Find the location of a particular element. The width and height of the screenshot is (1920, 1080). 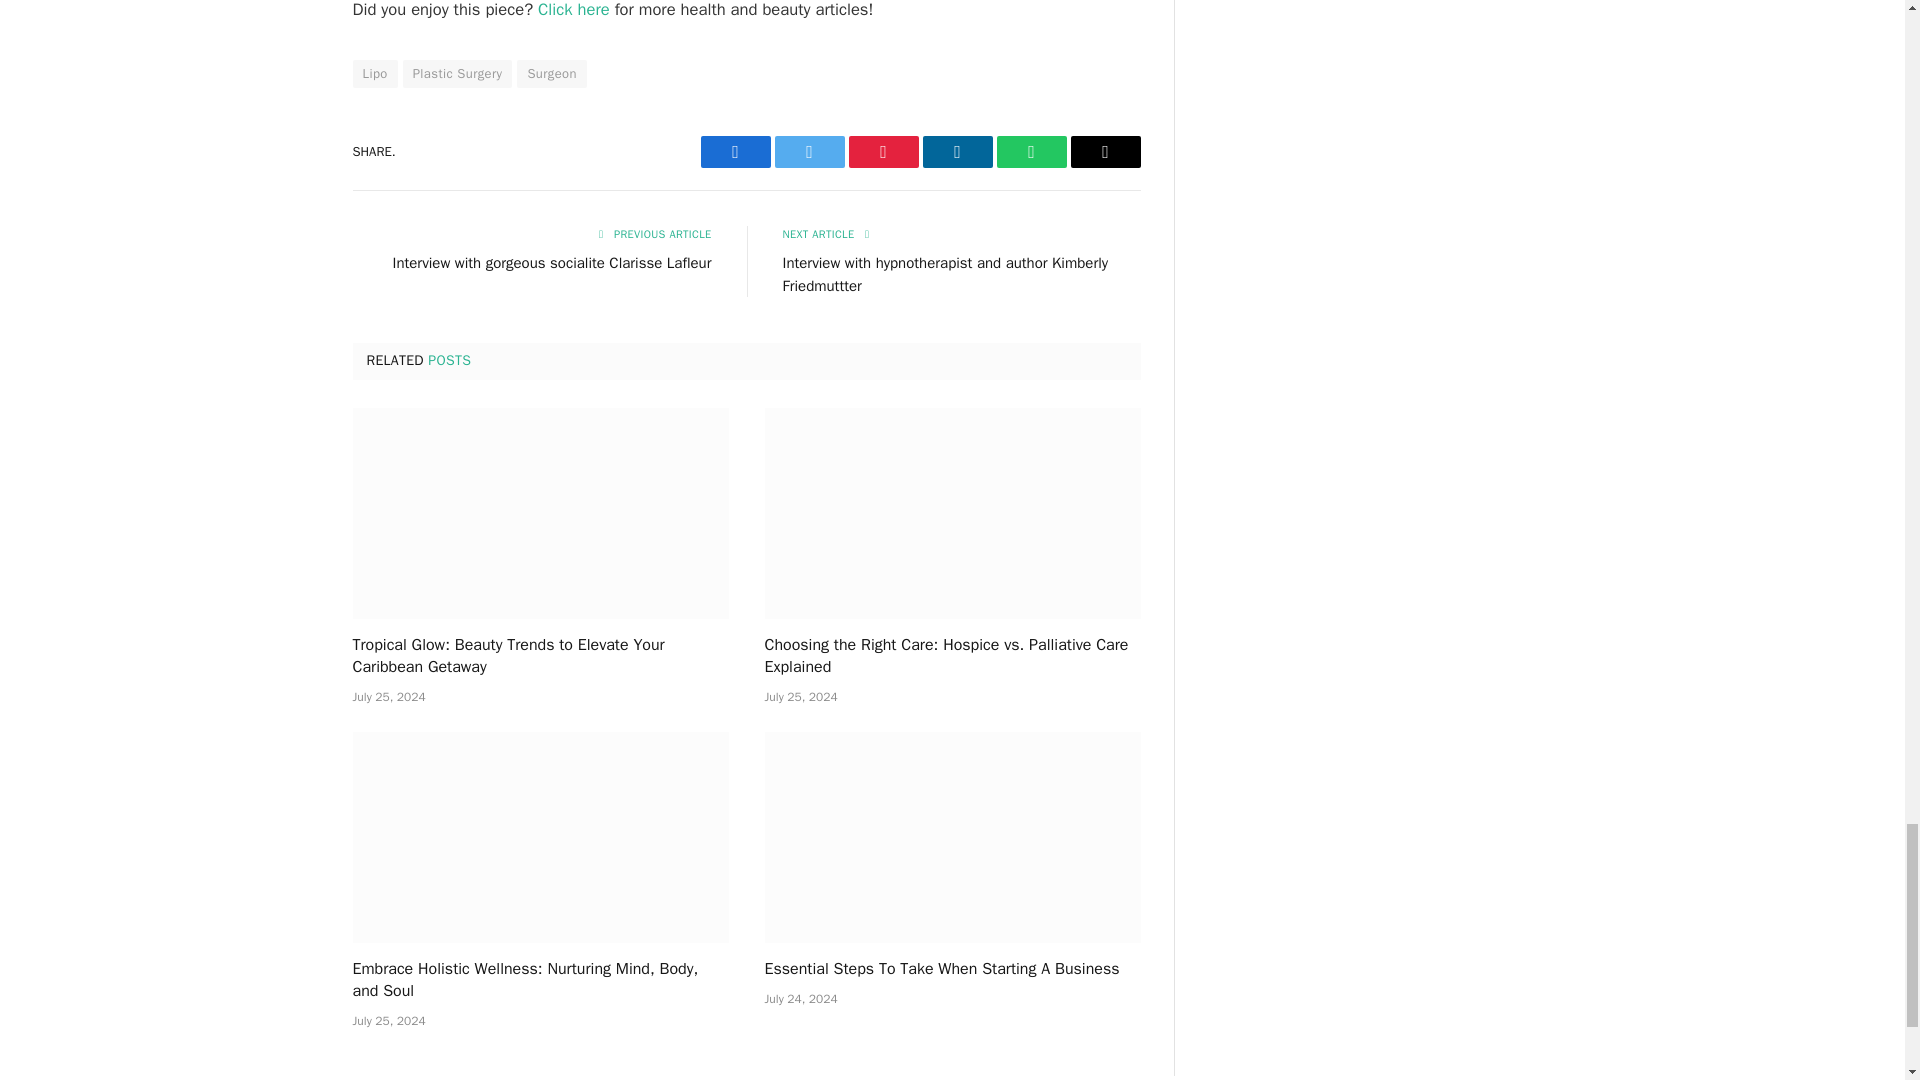

Share on Facebook is located at coordinates (734, 152).